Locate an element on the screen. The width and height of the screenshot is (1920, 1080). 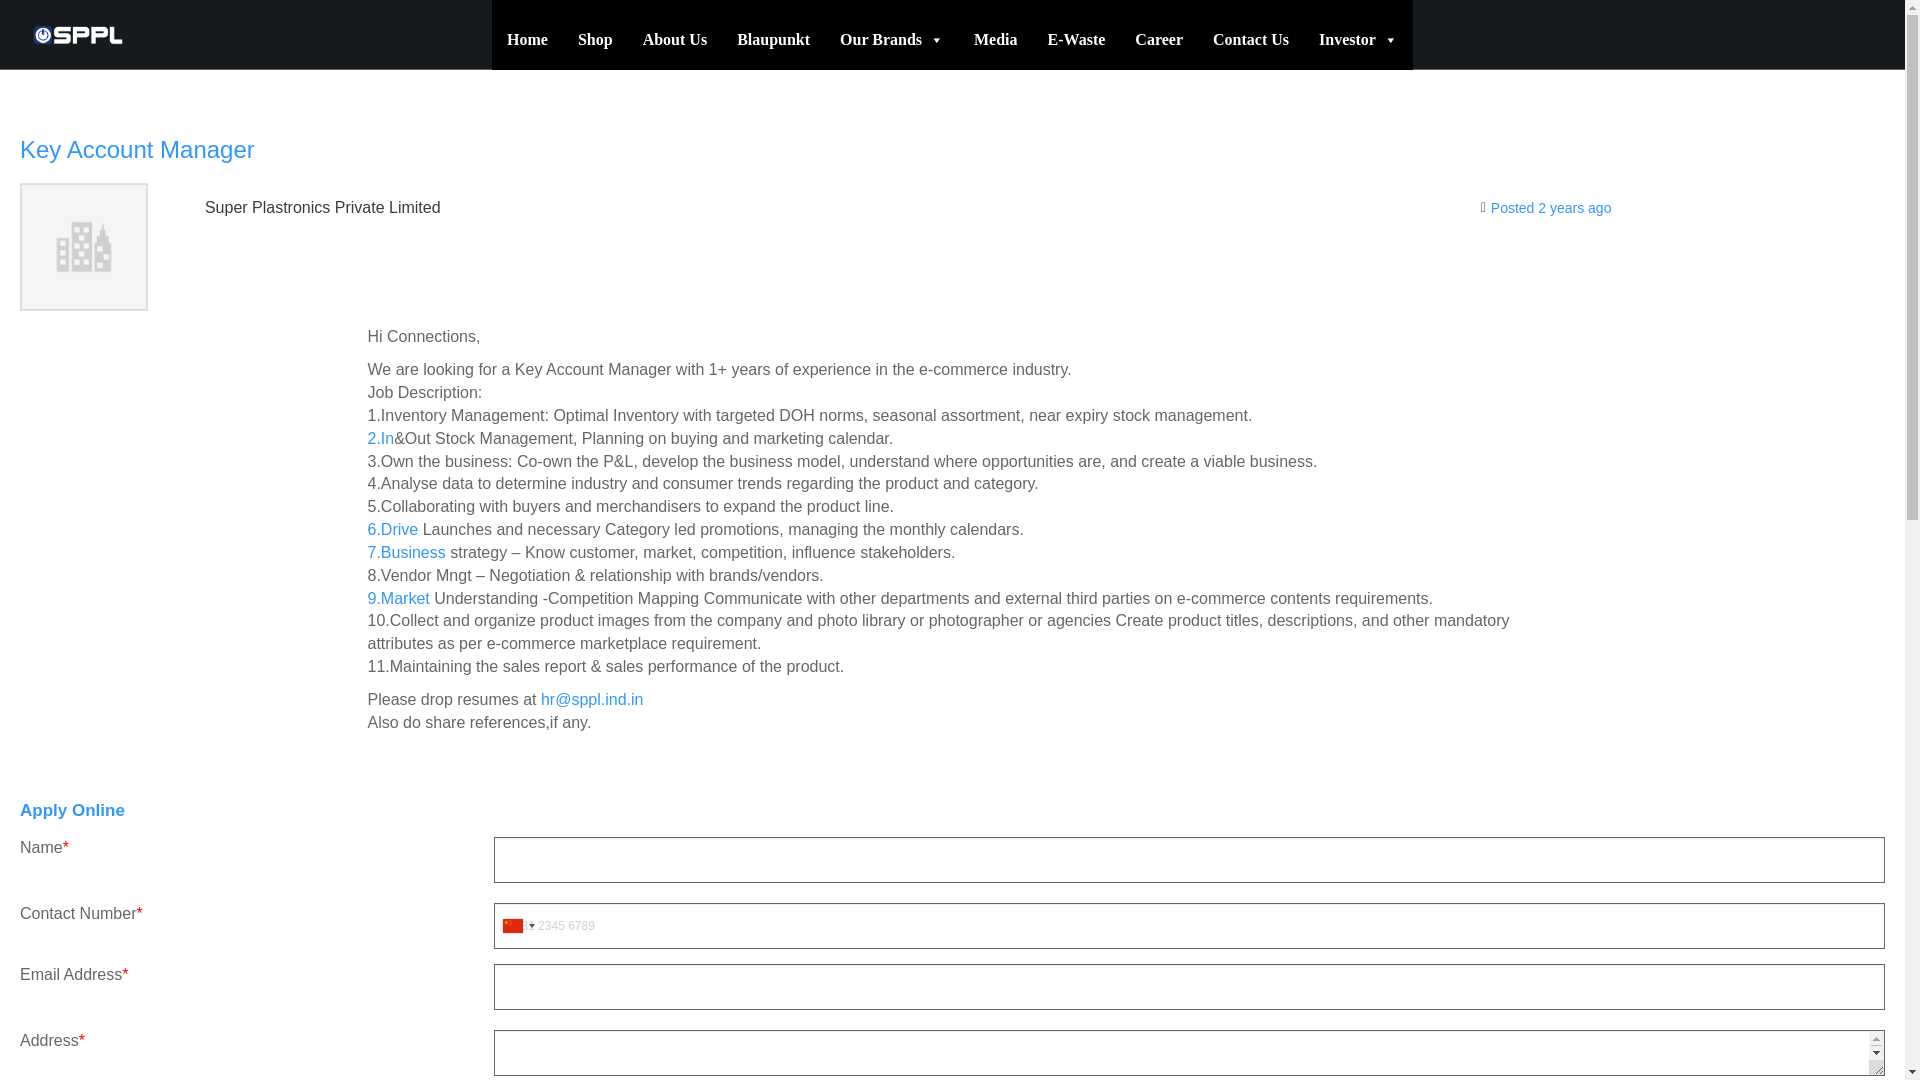
Contact Us is located at coordinates (1250, 40).